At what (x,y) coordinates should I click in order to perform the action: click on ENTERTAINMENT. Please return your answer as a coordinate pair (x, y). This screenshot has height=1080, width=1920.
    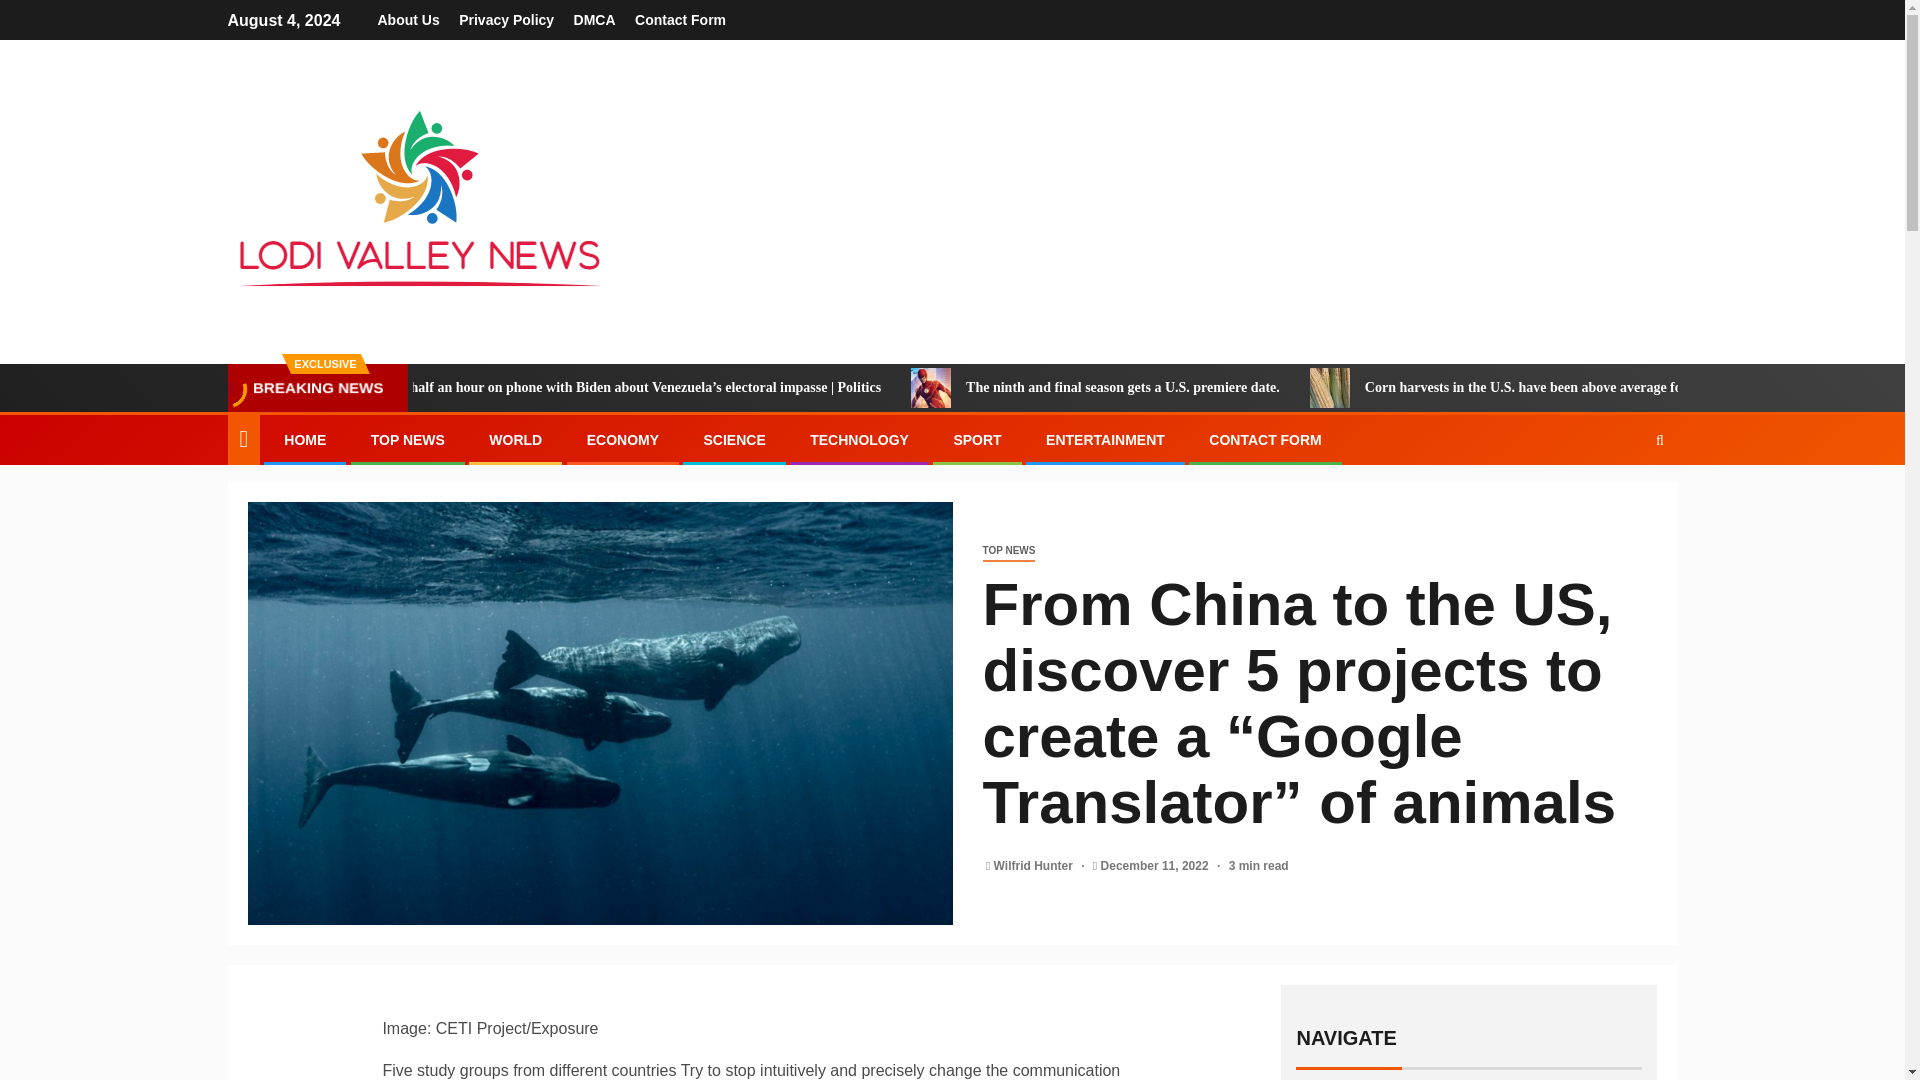
    Looking at the image, I should click on (1106, 440).